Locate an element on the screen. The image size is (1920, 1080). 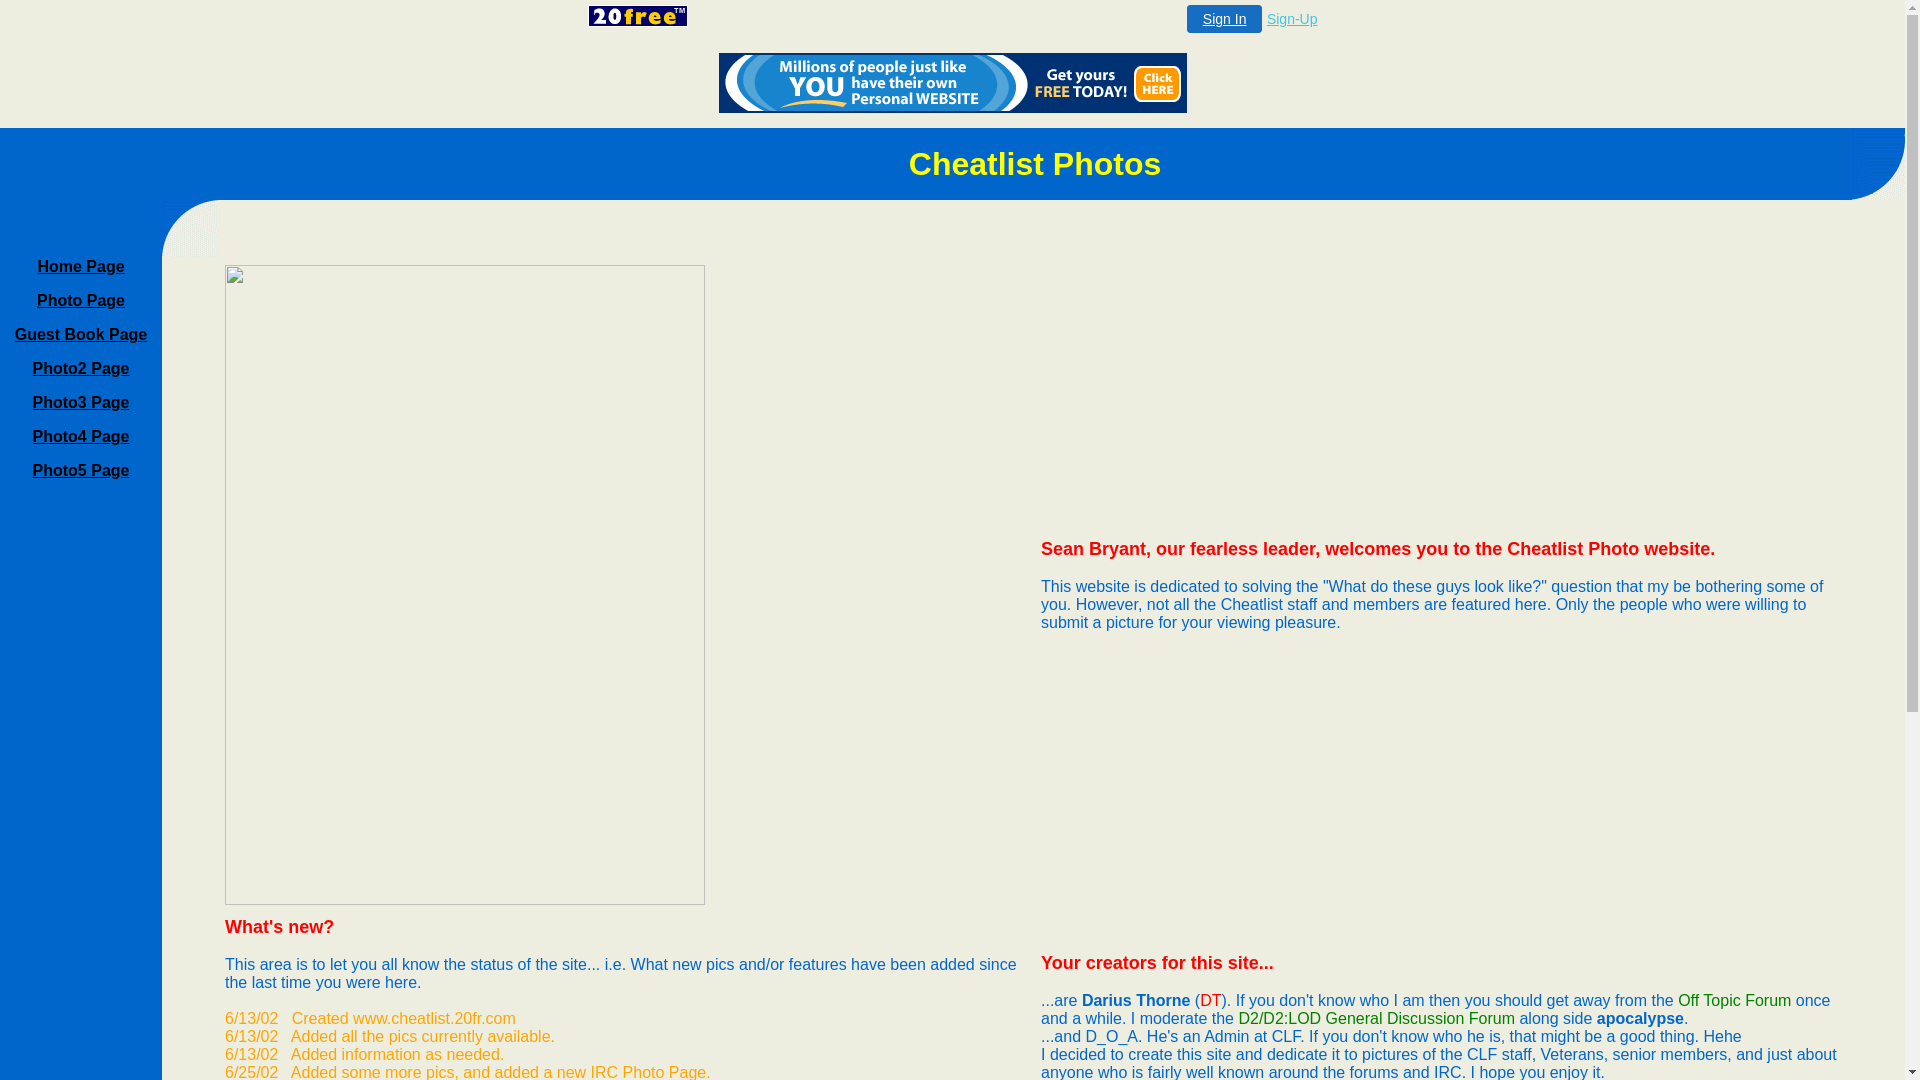
Guest Book Page is located at coordinates (81, 334).